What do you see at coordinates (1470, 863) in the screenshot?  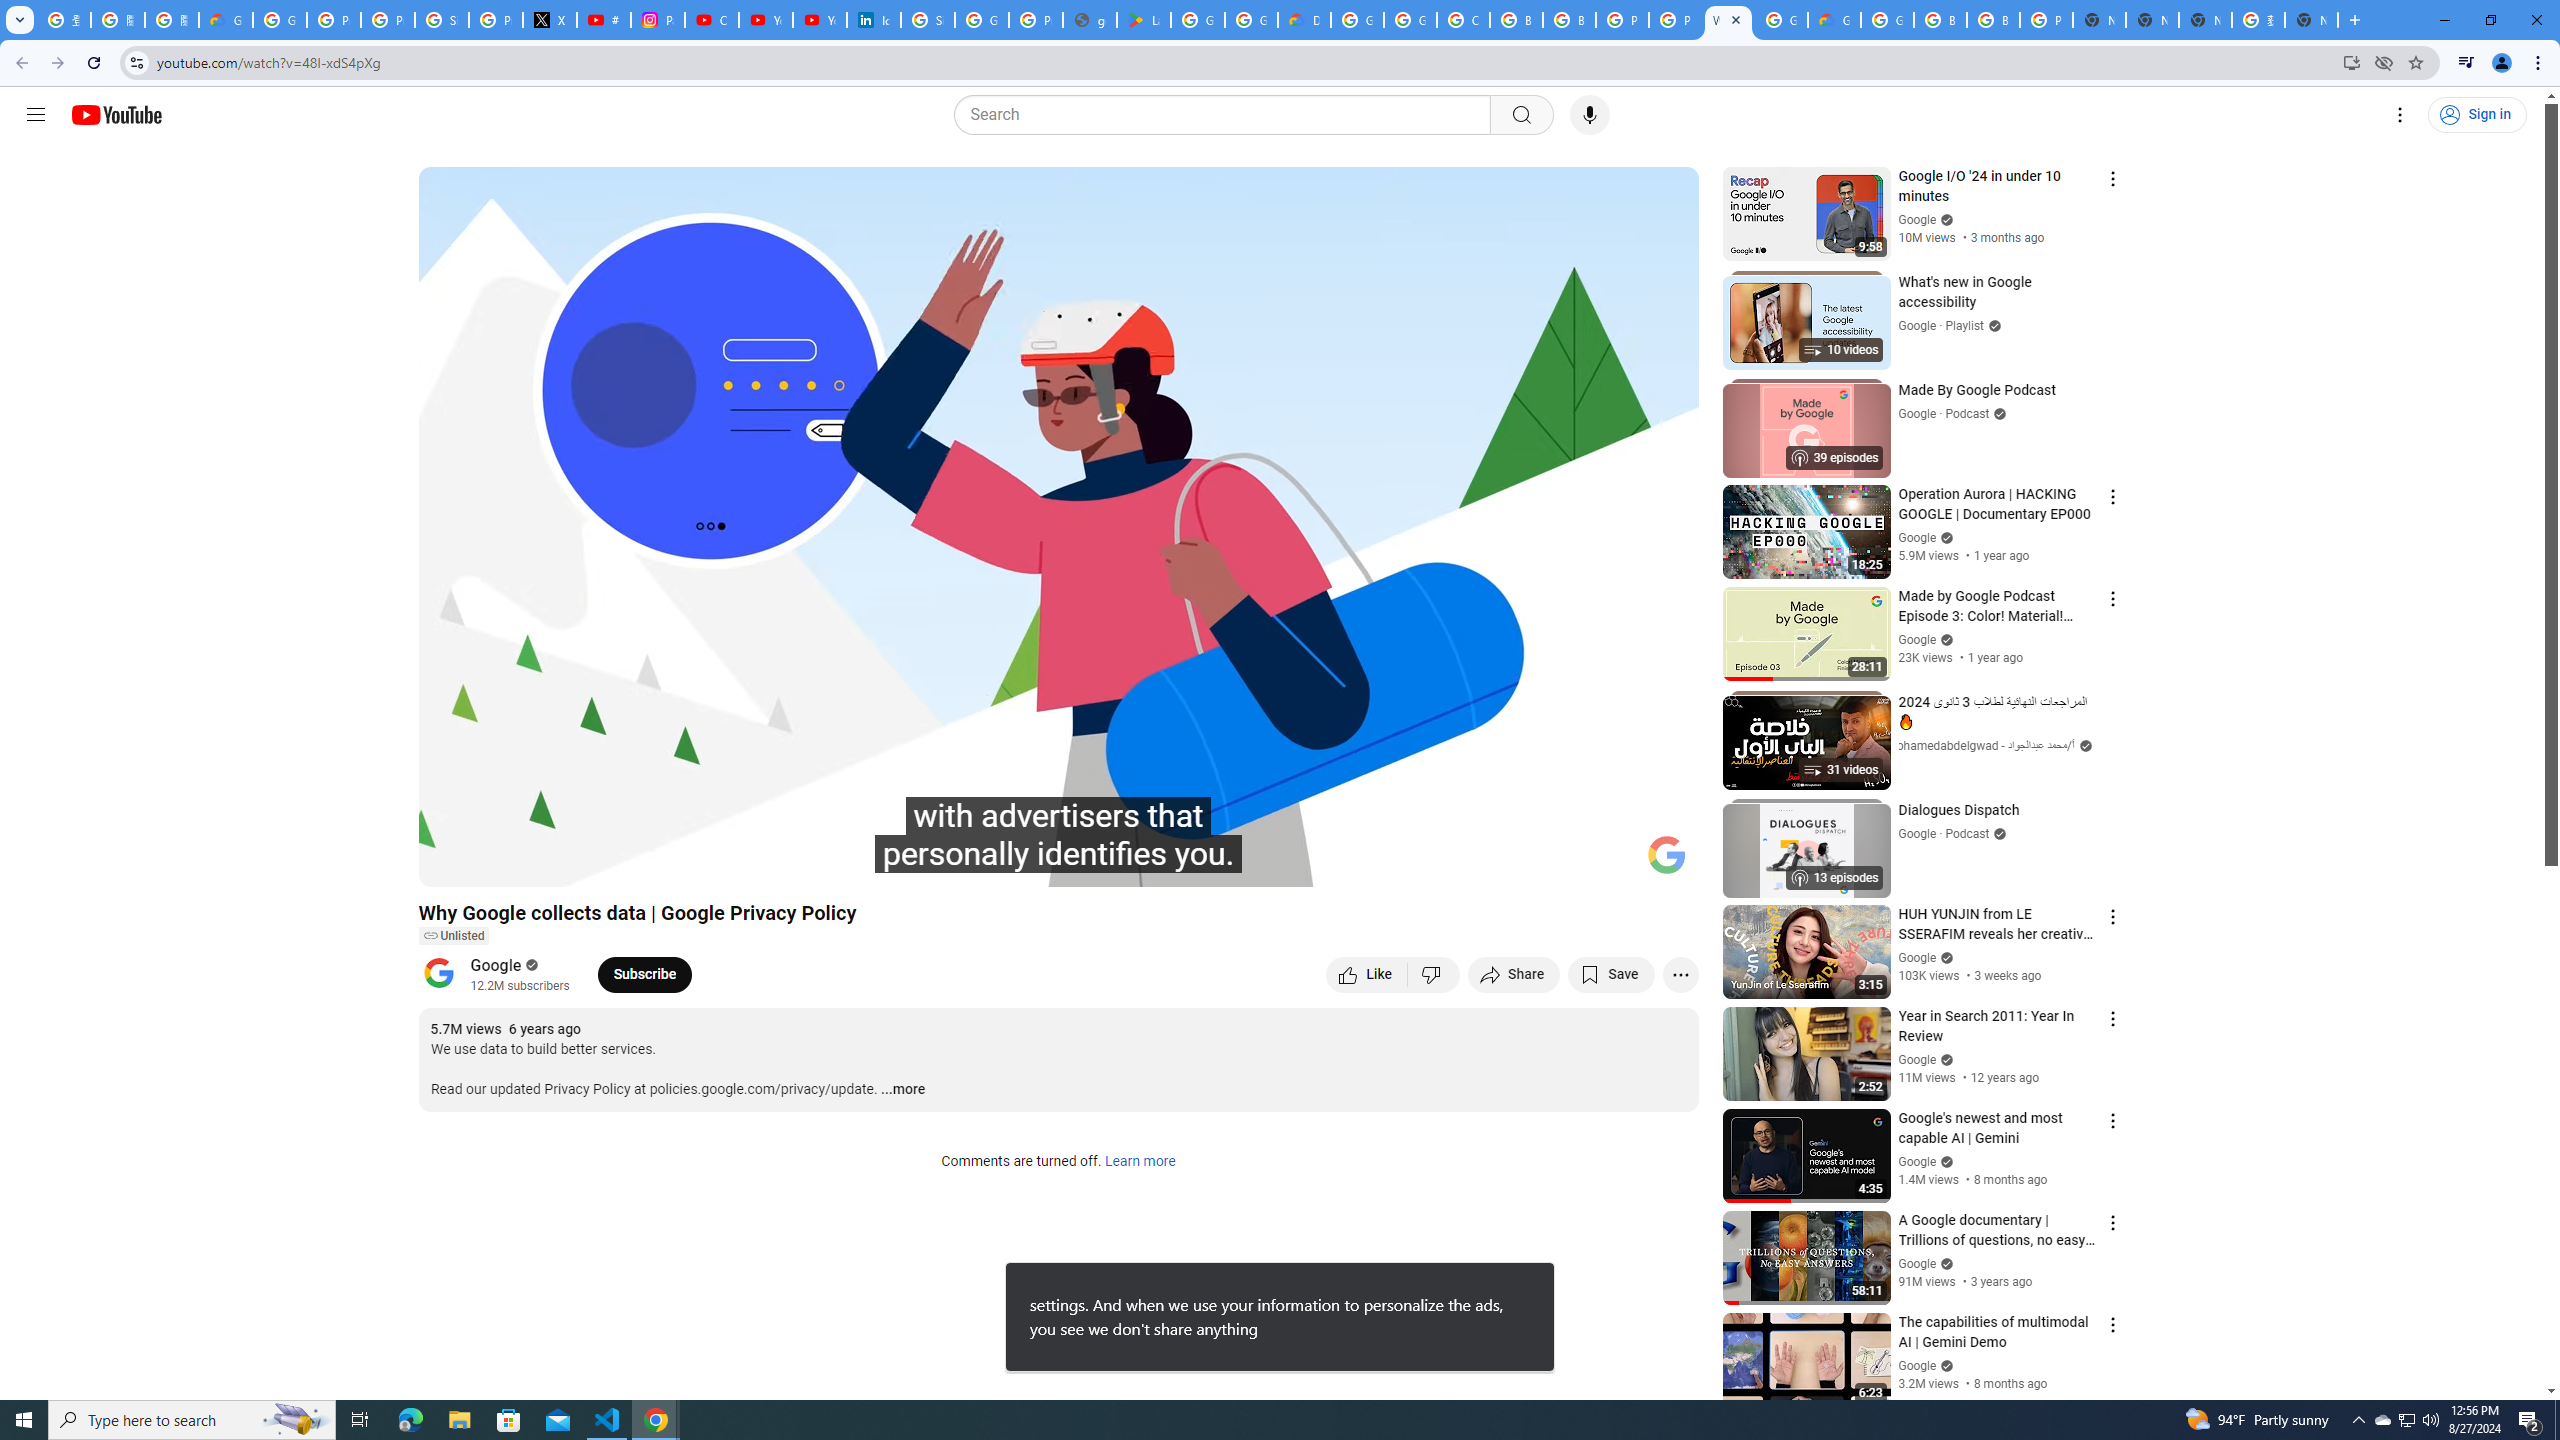 I see `Subtitles/closed captions unavailable` at bounding box center [1470, 863].